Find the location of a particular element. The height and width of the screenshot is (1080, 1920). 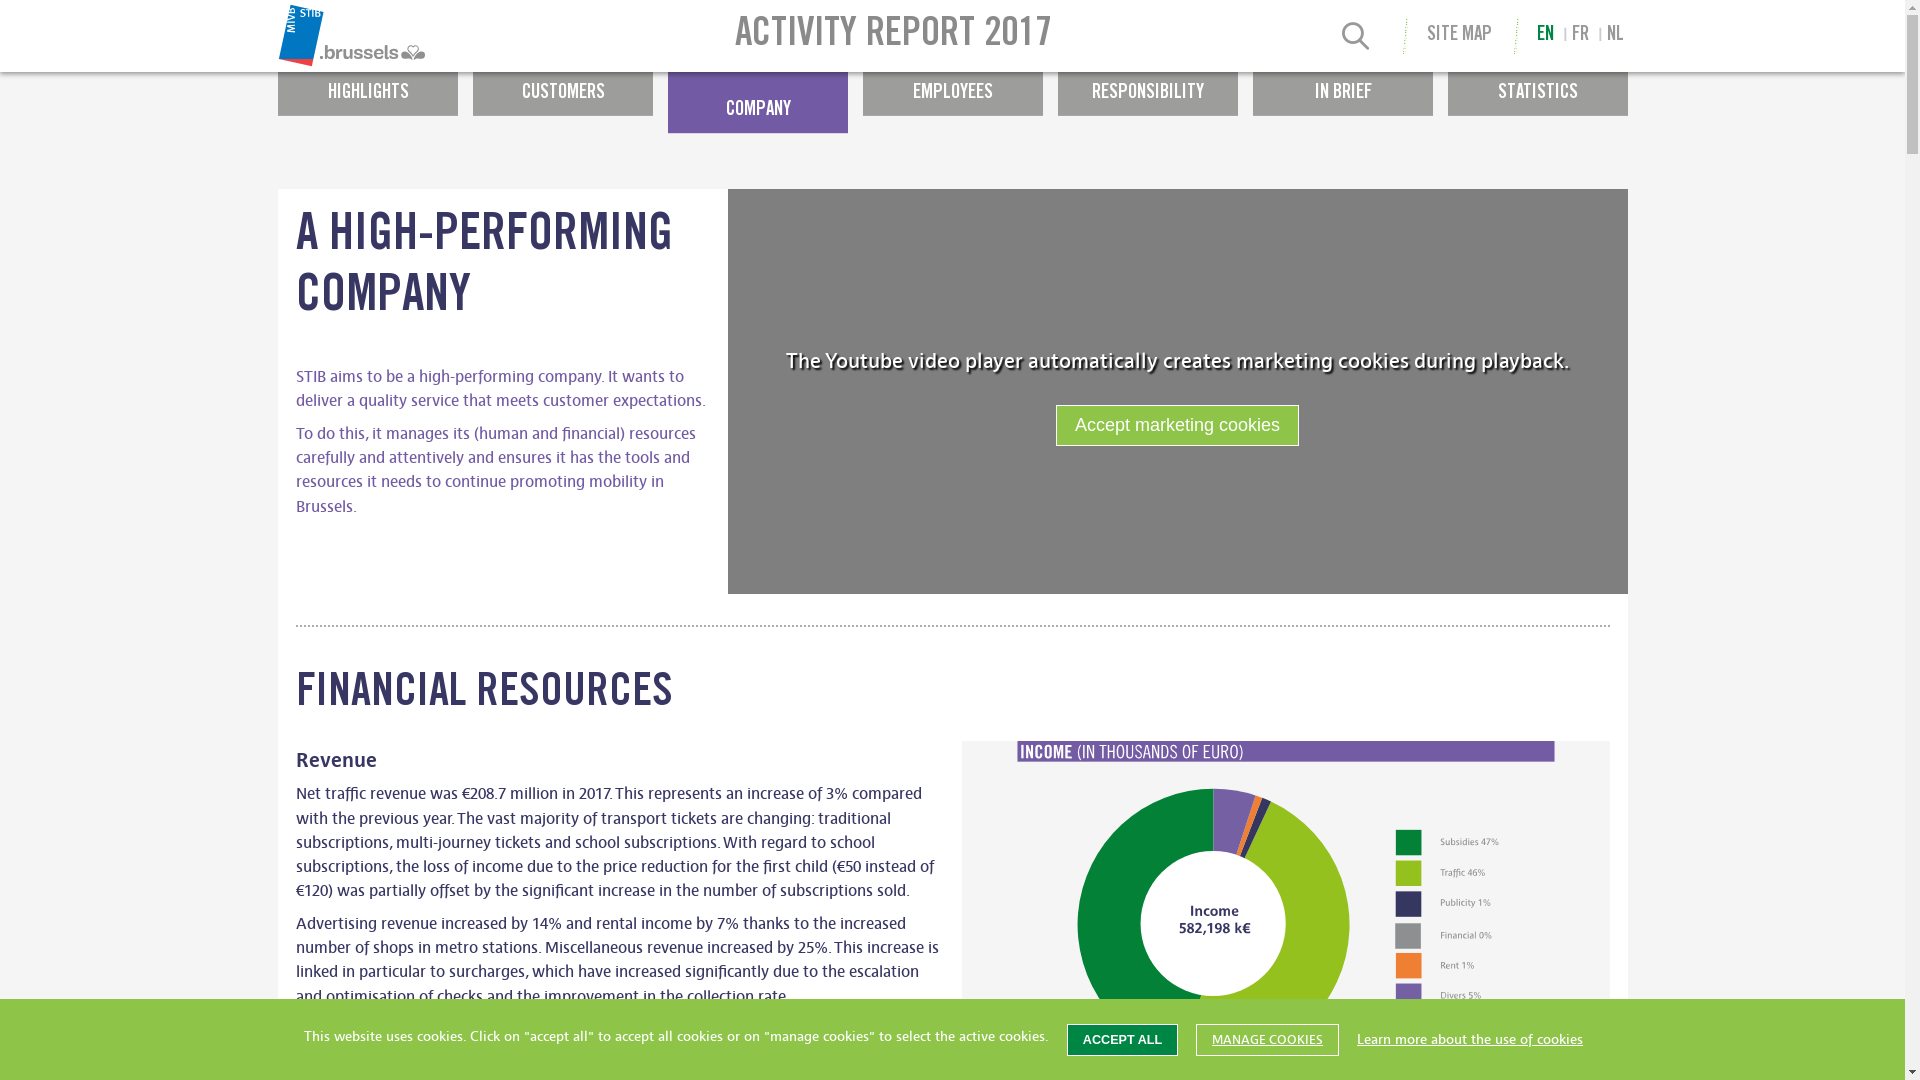

IN BRIEF is located at coordinates (1342, 84).